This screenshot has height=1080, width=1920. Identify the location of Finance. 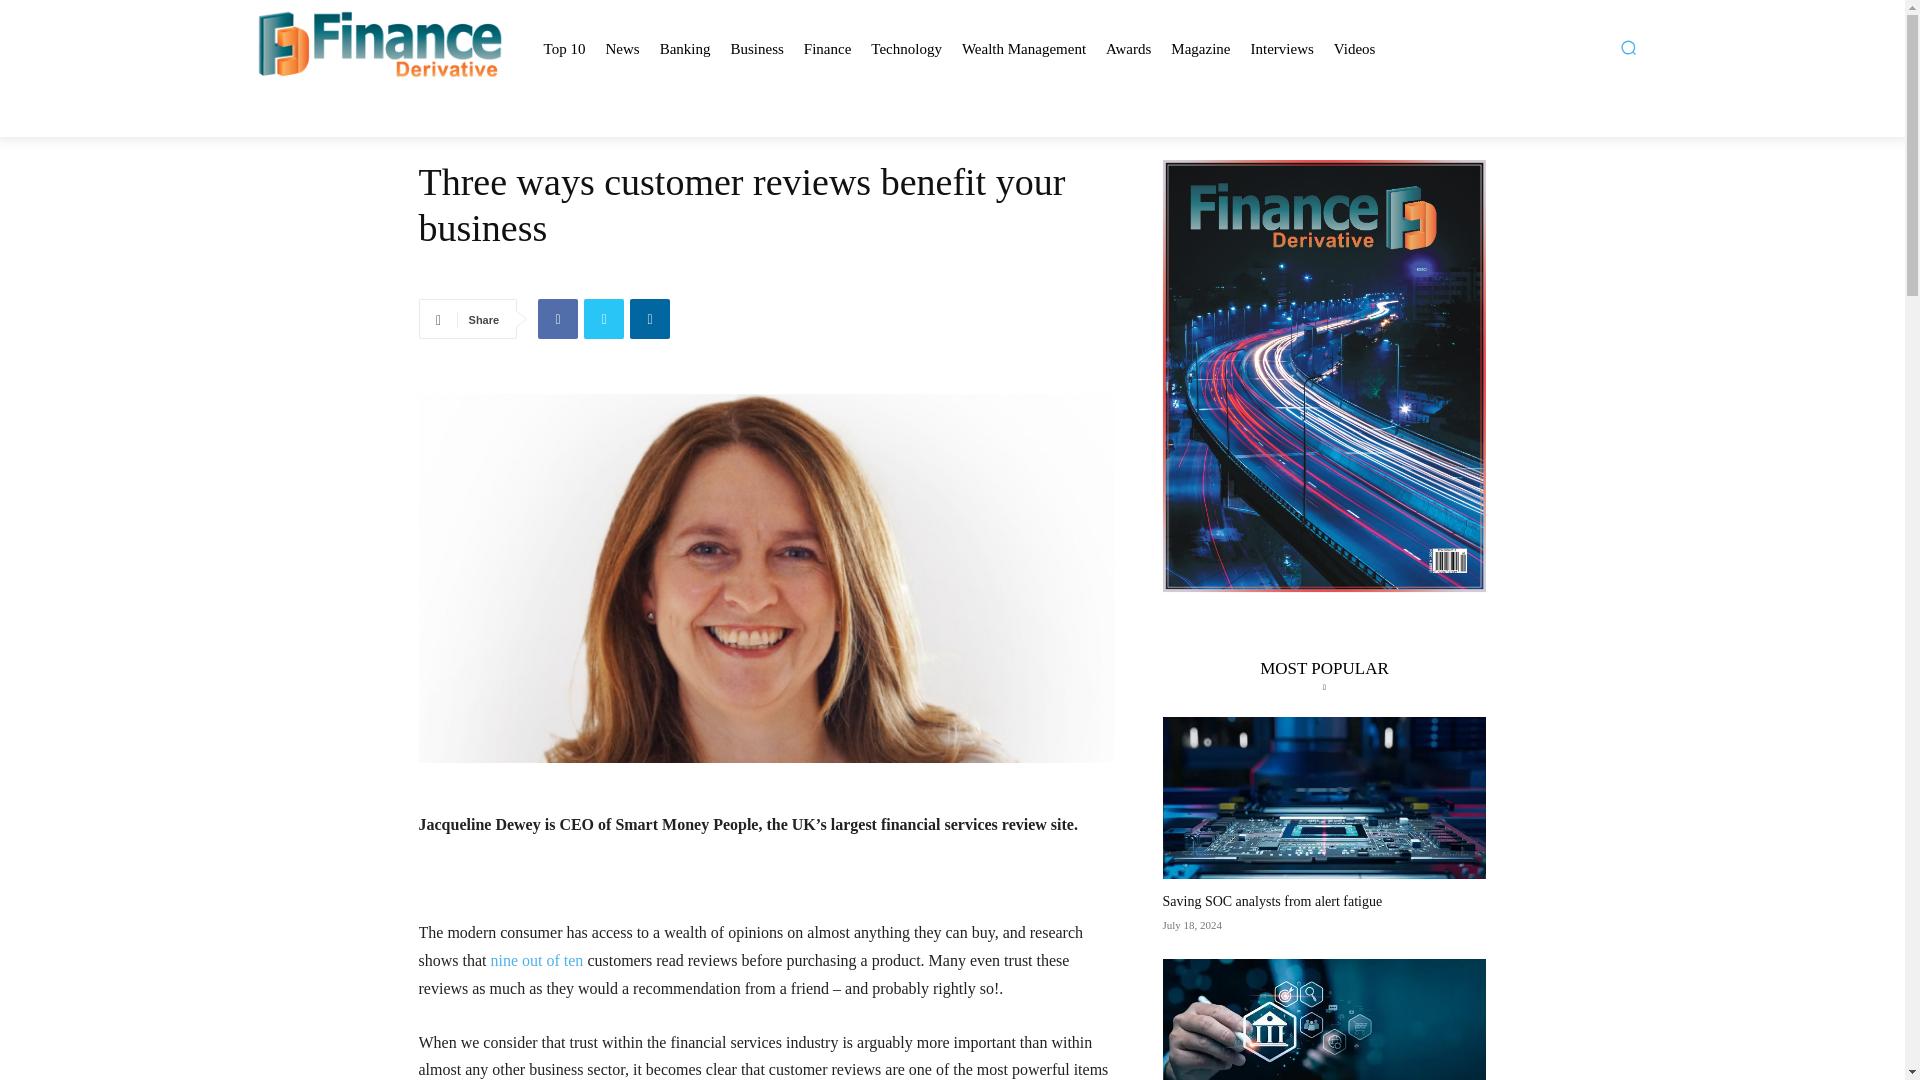
(827, 50).